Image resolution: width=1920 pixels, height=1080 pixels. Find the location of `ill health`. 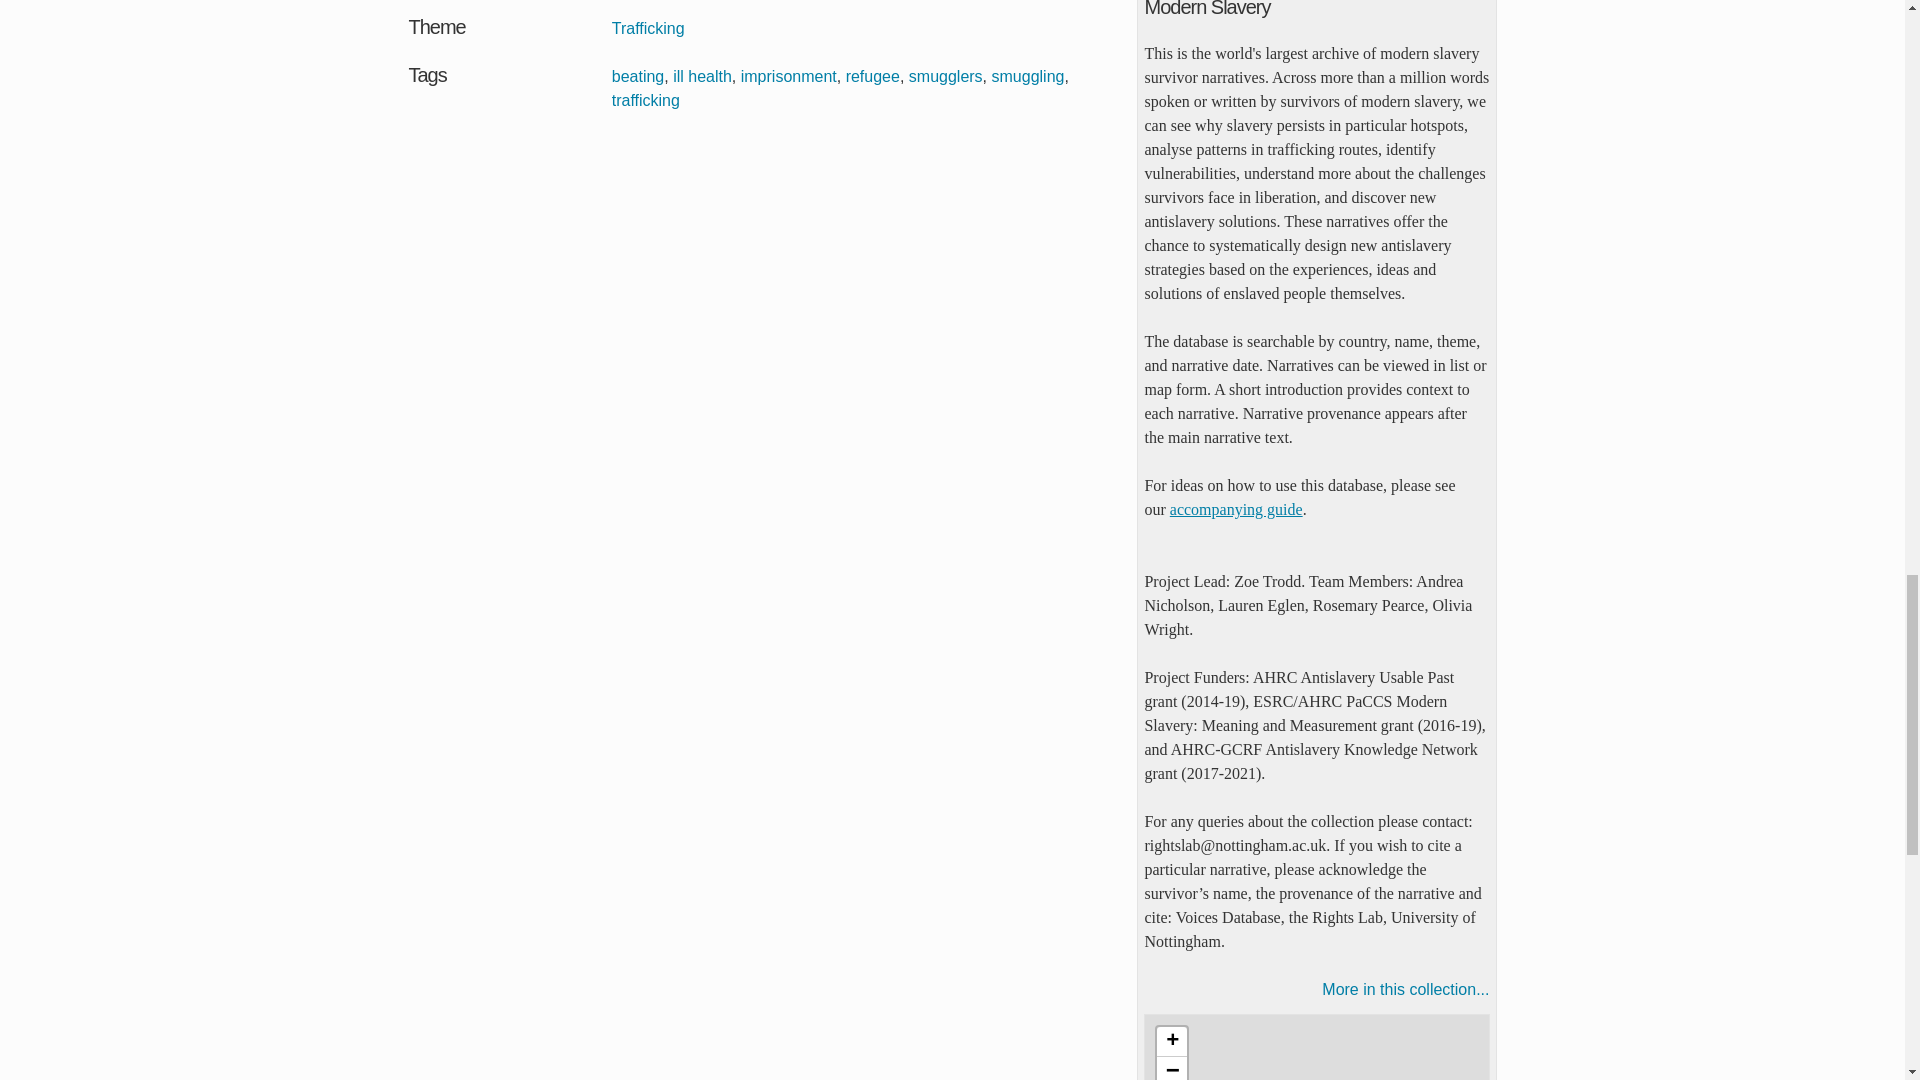

ill health is located at coordinates (702, 76).